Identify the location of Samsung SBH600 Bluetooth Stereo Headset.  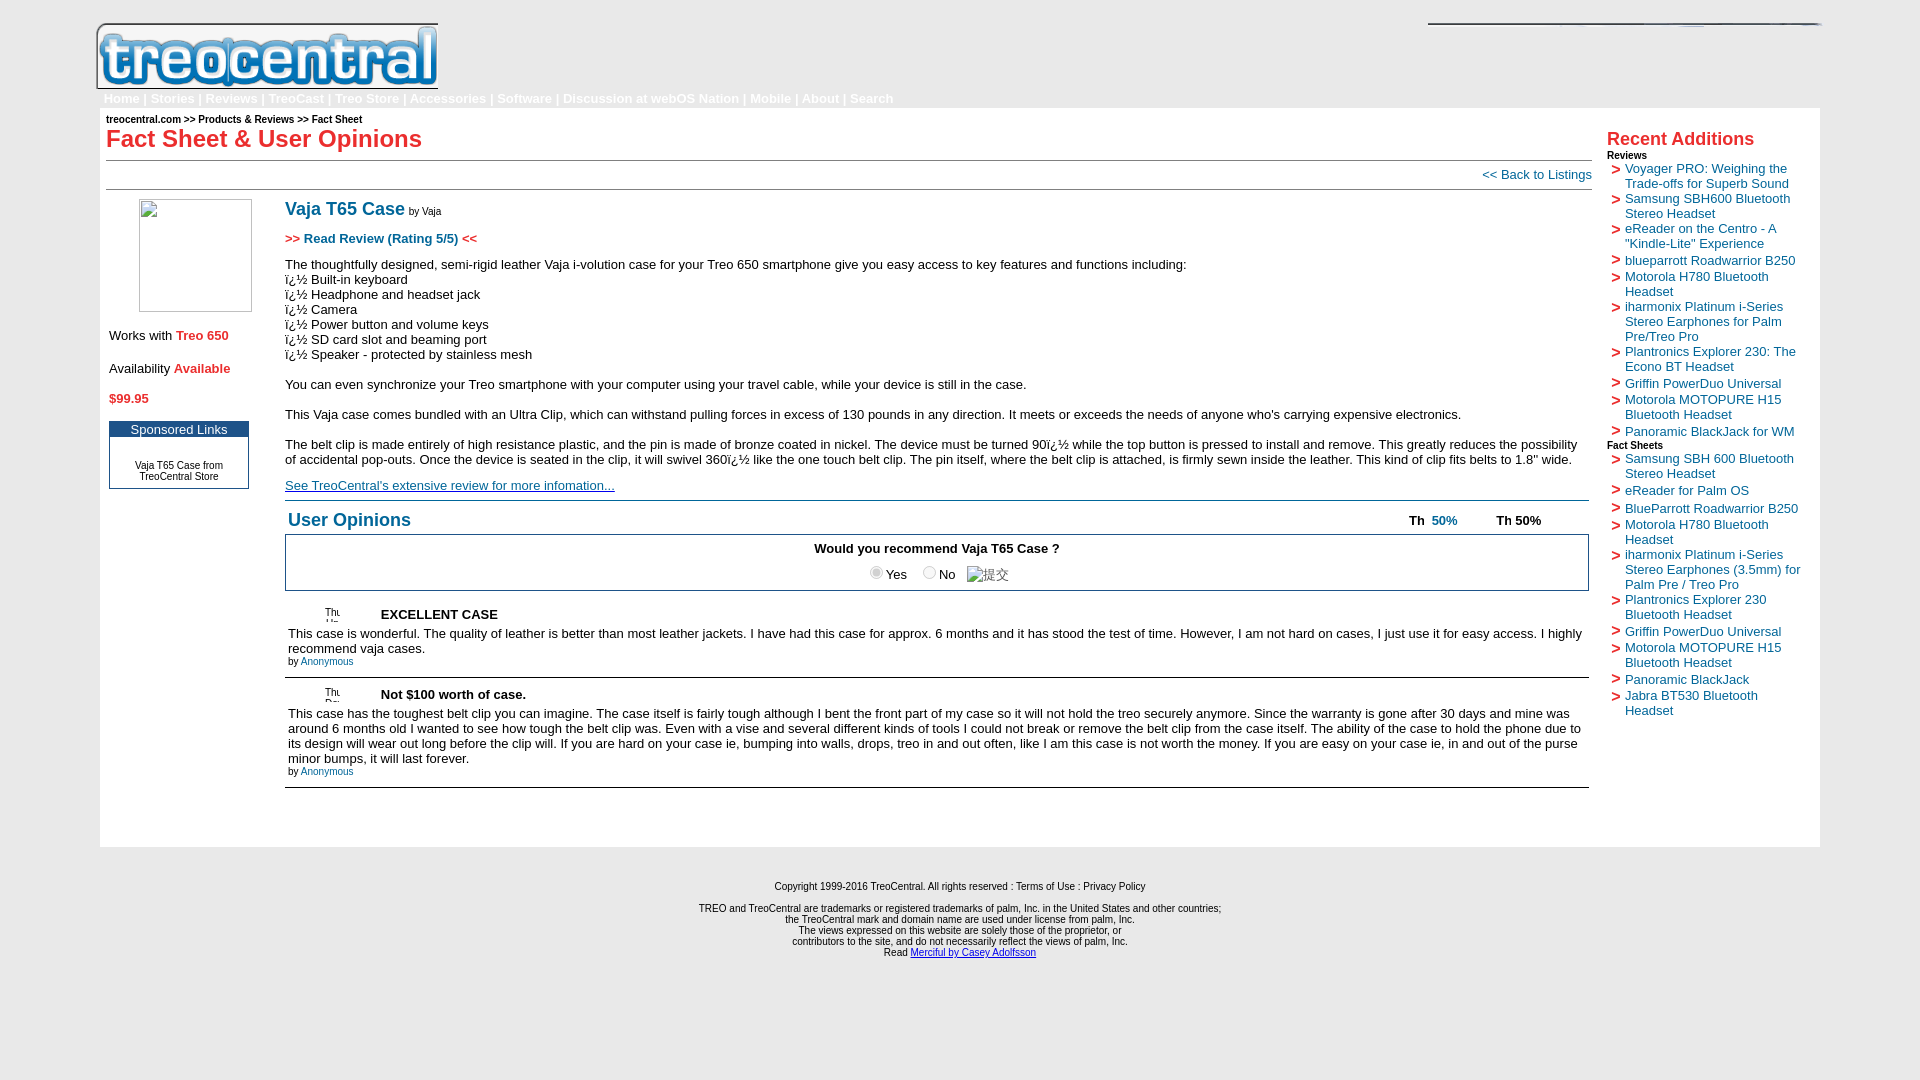
(1708, 205).